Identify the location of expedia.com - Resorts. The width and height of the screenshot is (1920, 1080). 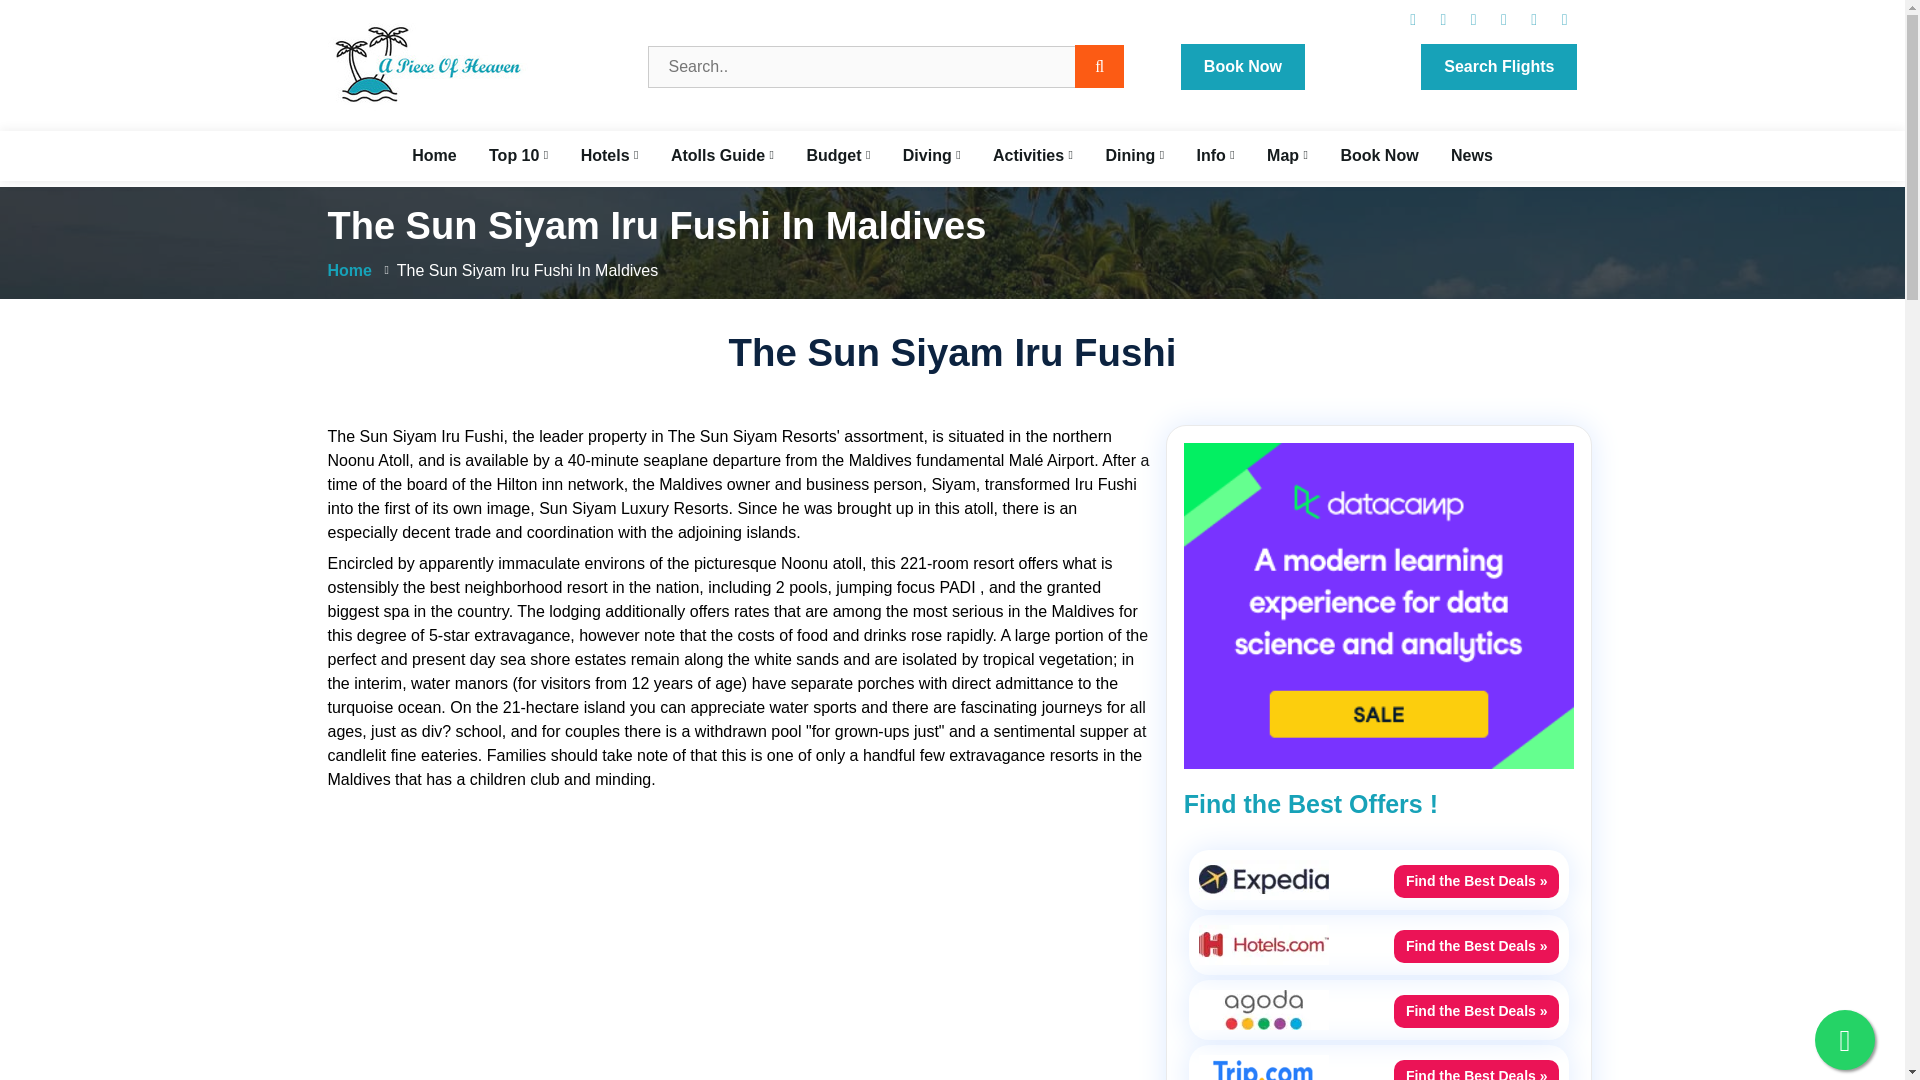
(1263, 1008).